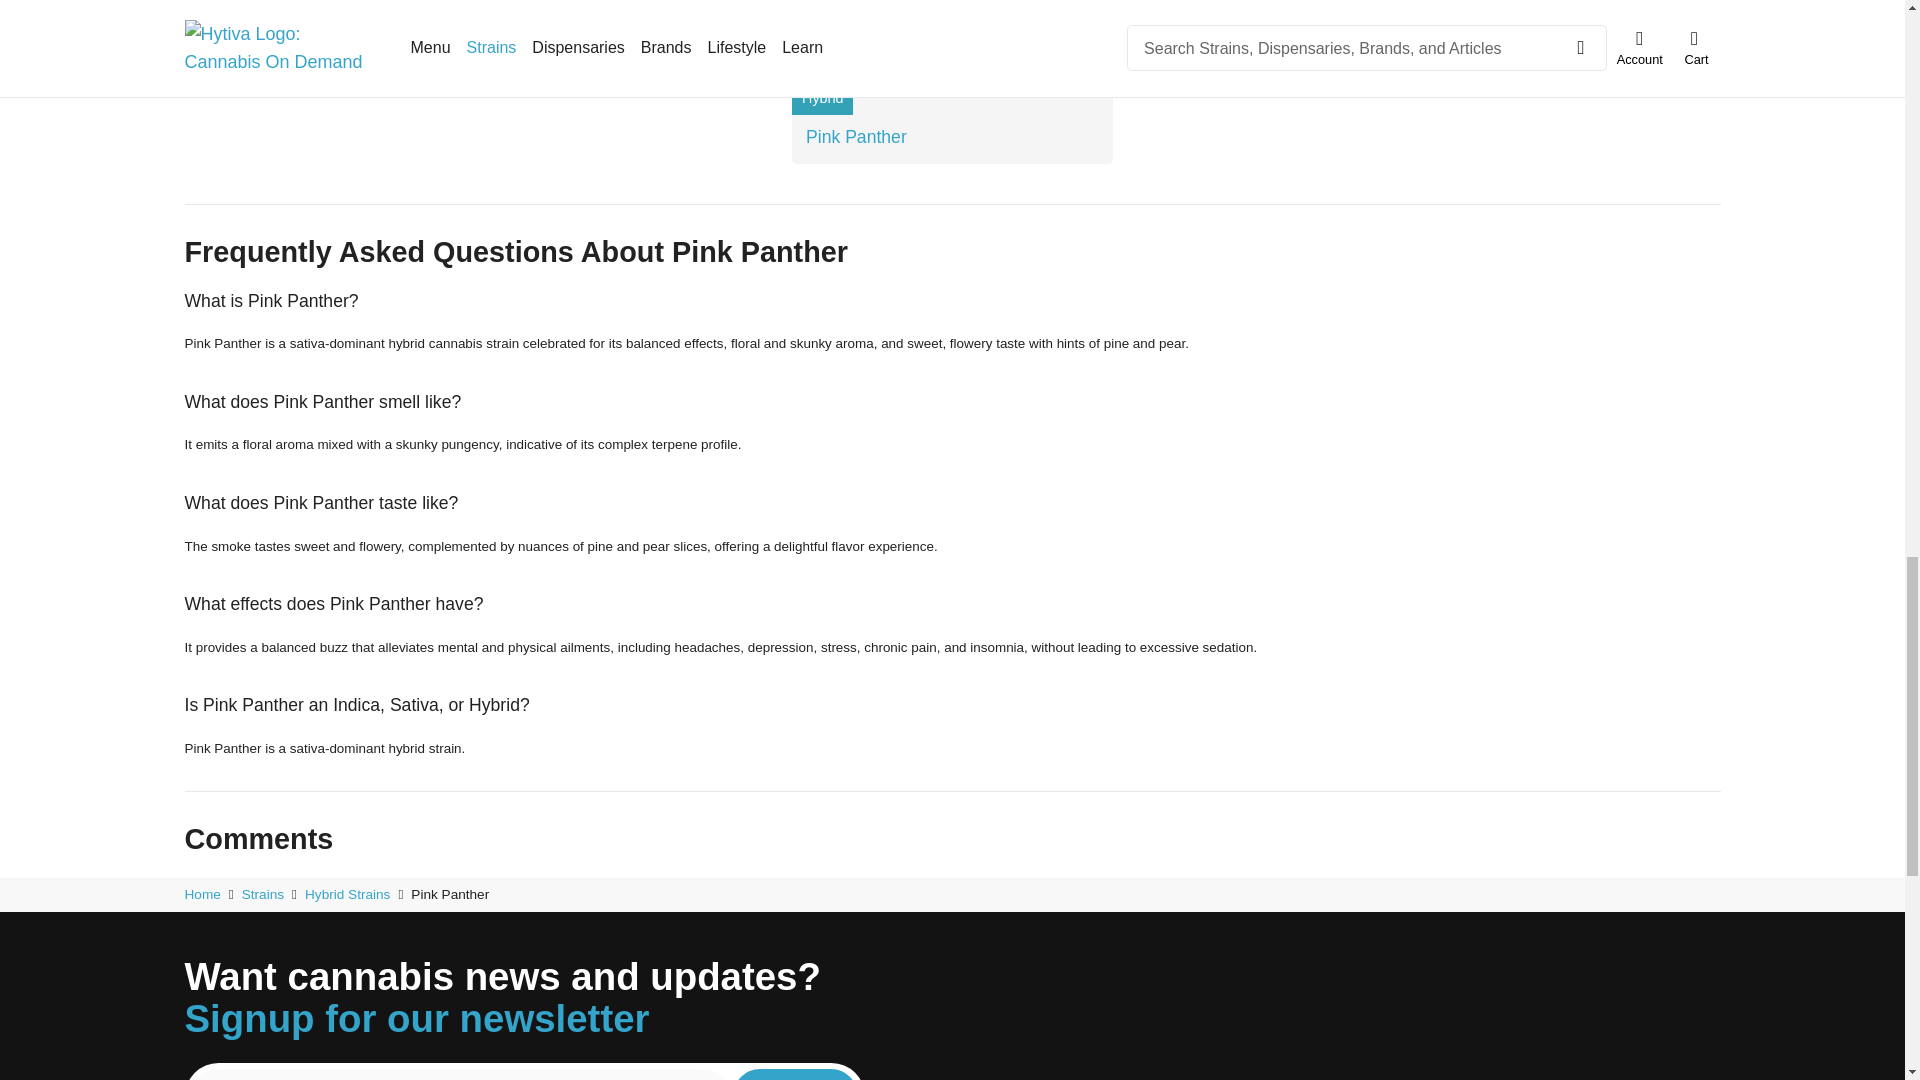  Describe the element at coordinates (951, 68) in the screenshot. I see `Pink Panther - Hybrid Cannabis Strain by Hytiva` at that location.